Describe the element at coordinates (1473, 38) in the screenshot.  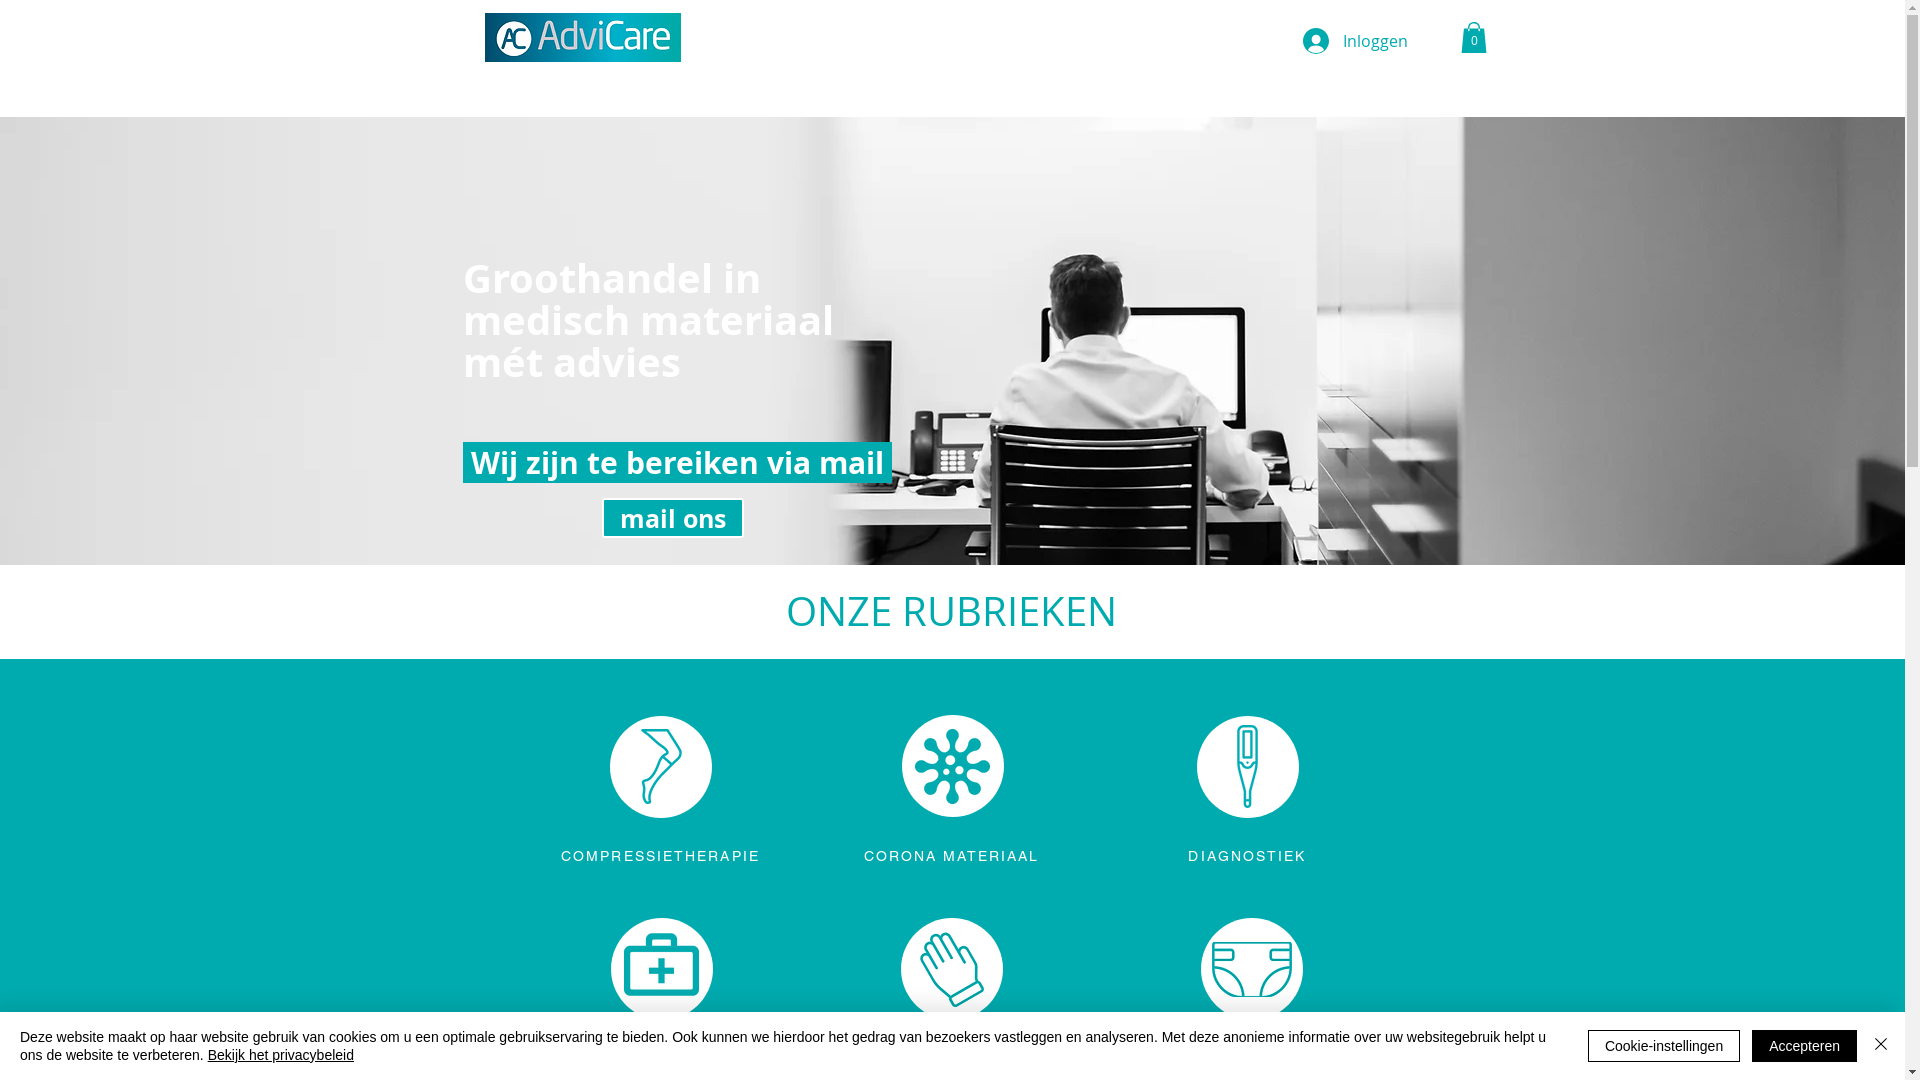
I see `0` at that location.